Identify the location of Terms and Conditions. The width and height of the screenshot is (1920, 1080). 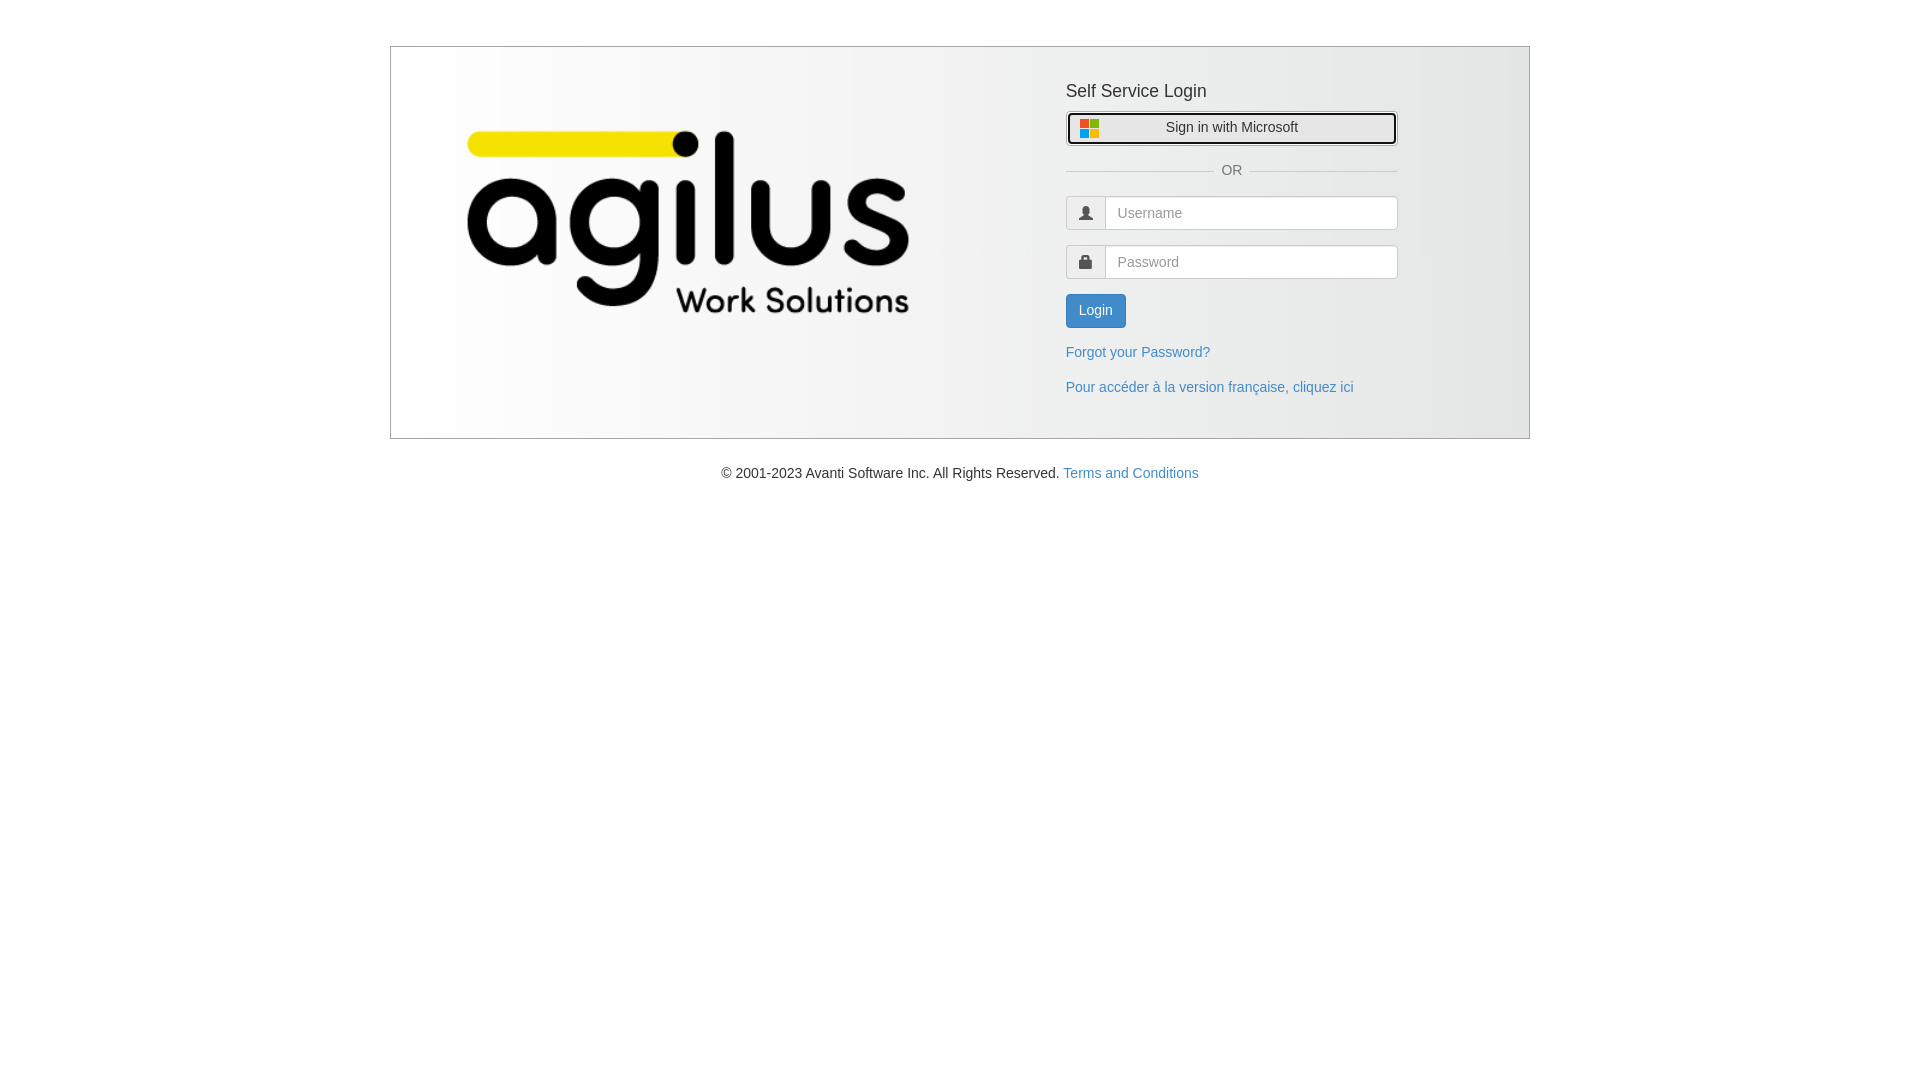
(1130, 473).